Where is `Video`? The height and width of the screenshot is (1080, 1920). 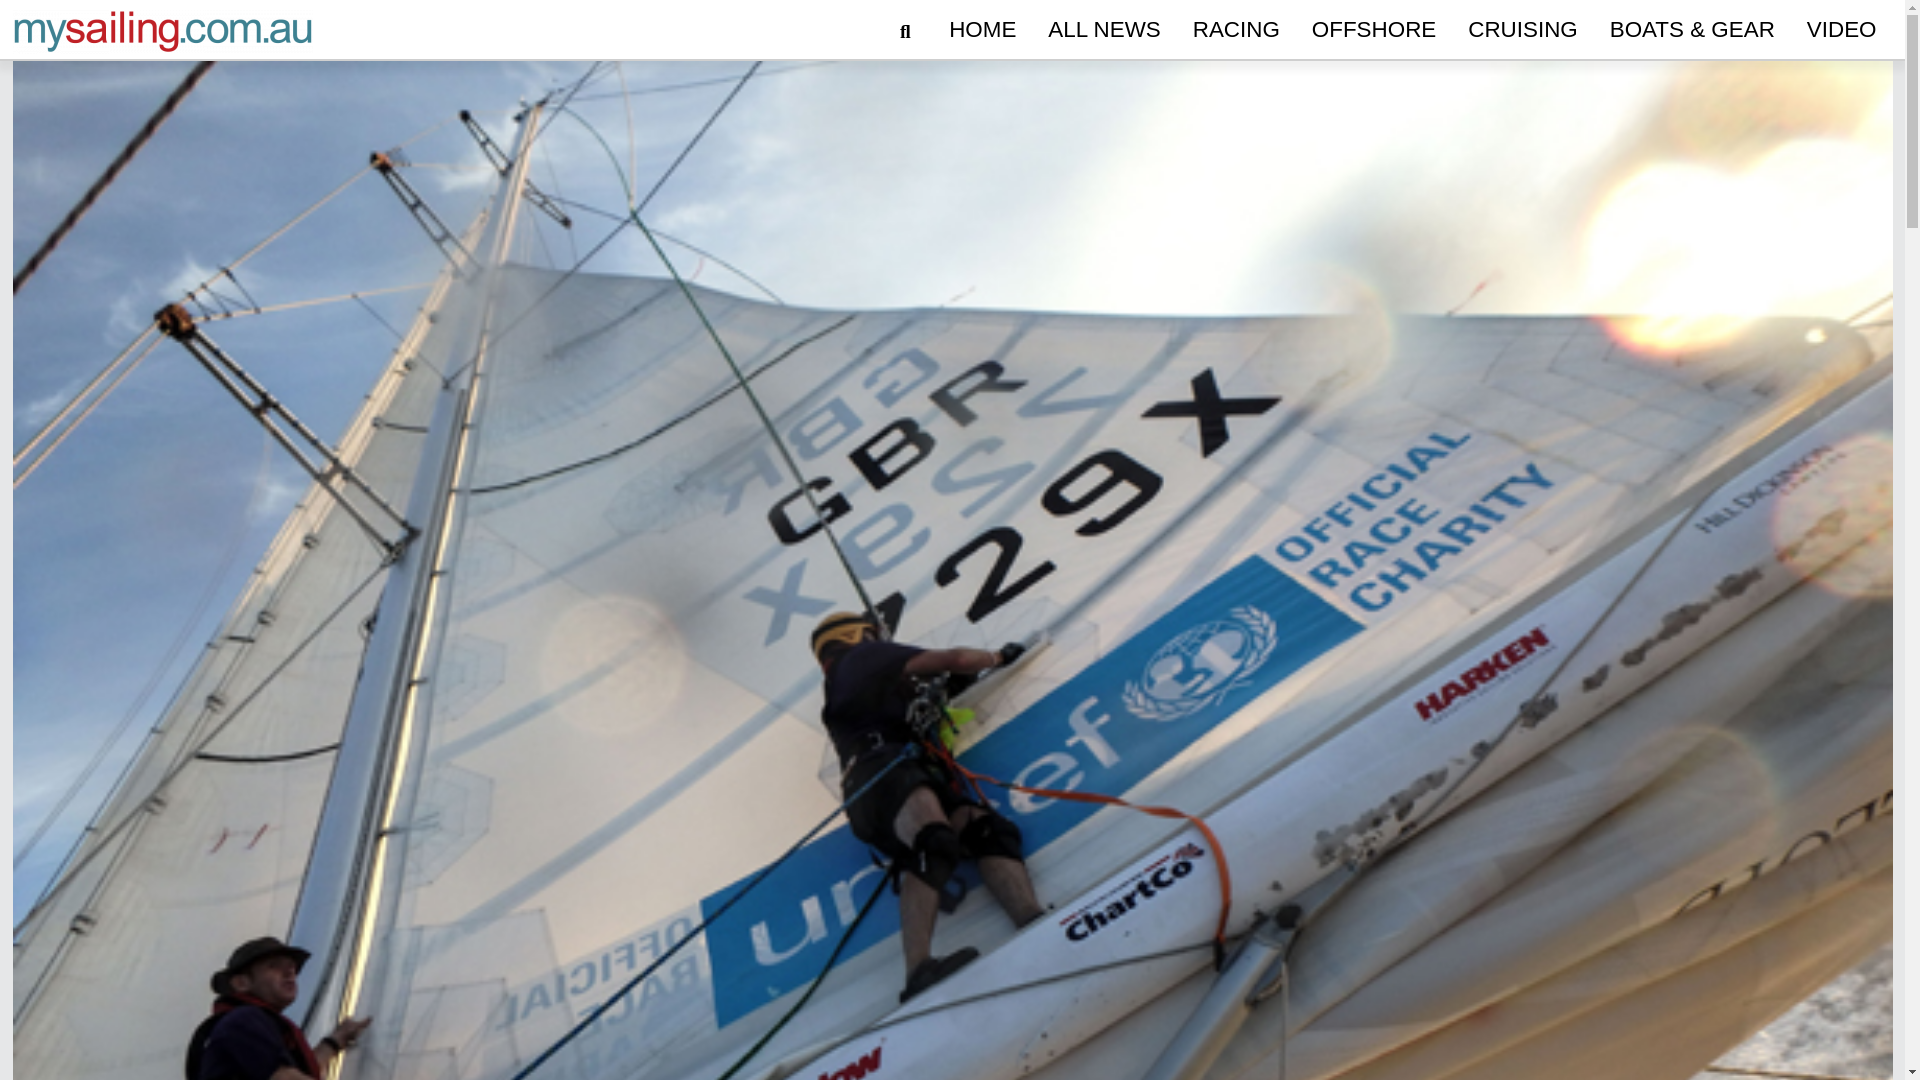 Video is located at coordinates (1842, 30).